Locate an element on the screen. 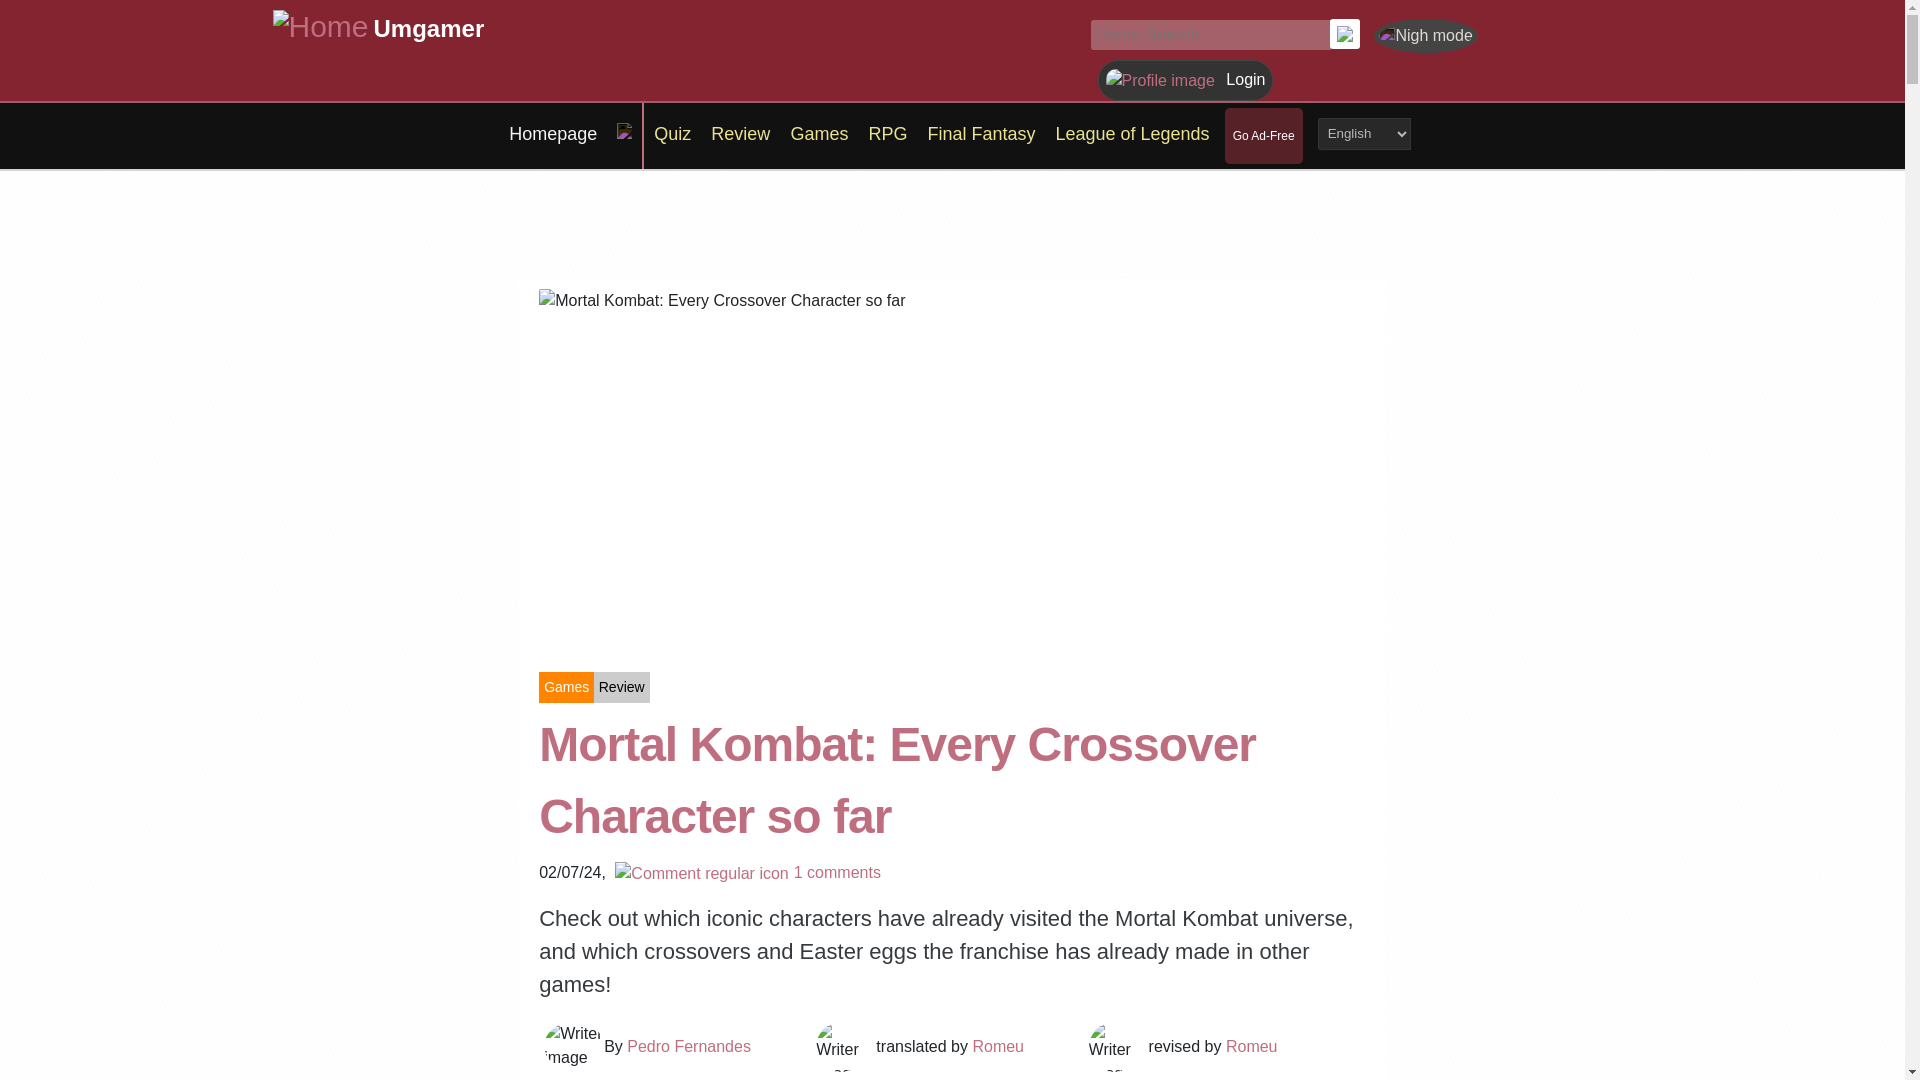  Final Fantasy is located at coordinates (980, 134).